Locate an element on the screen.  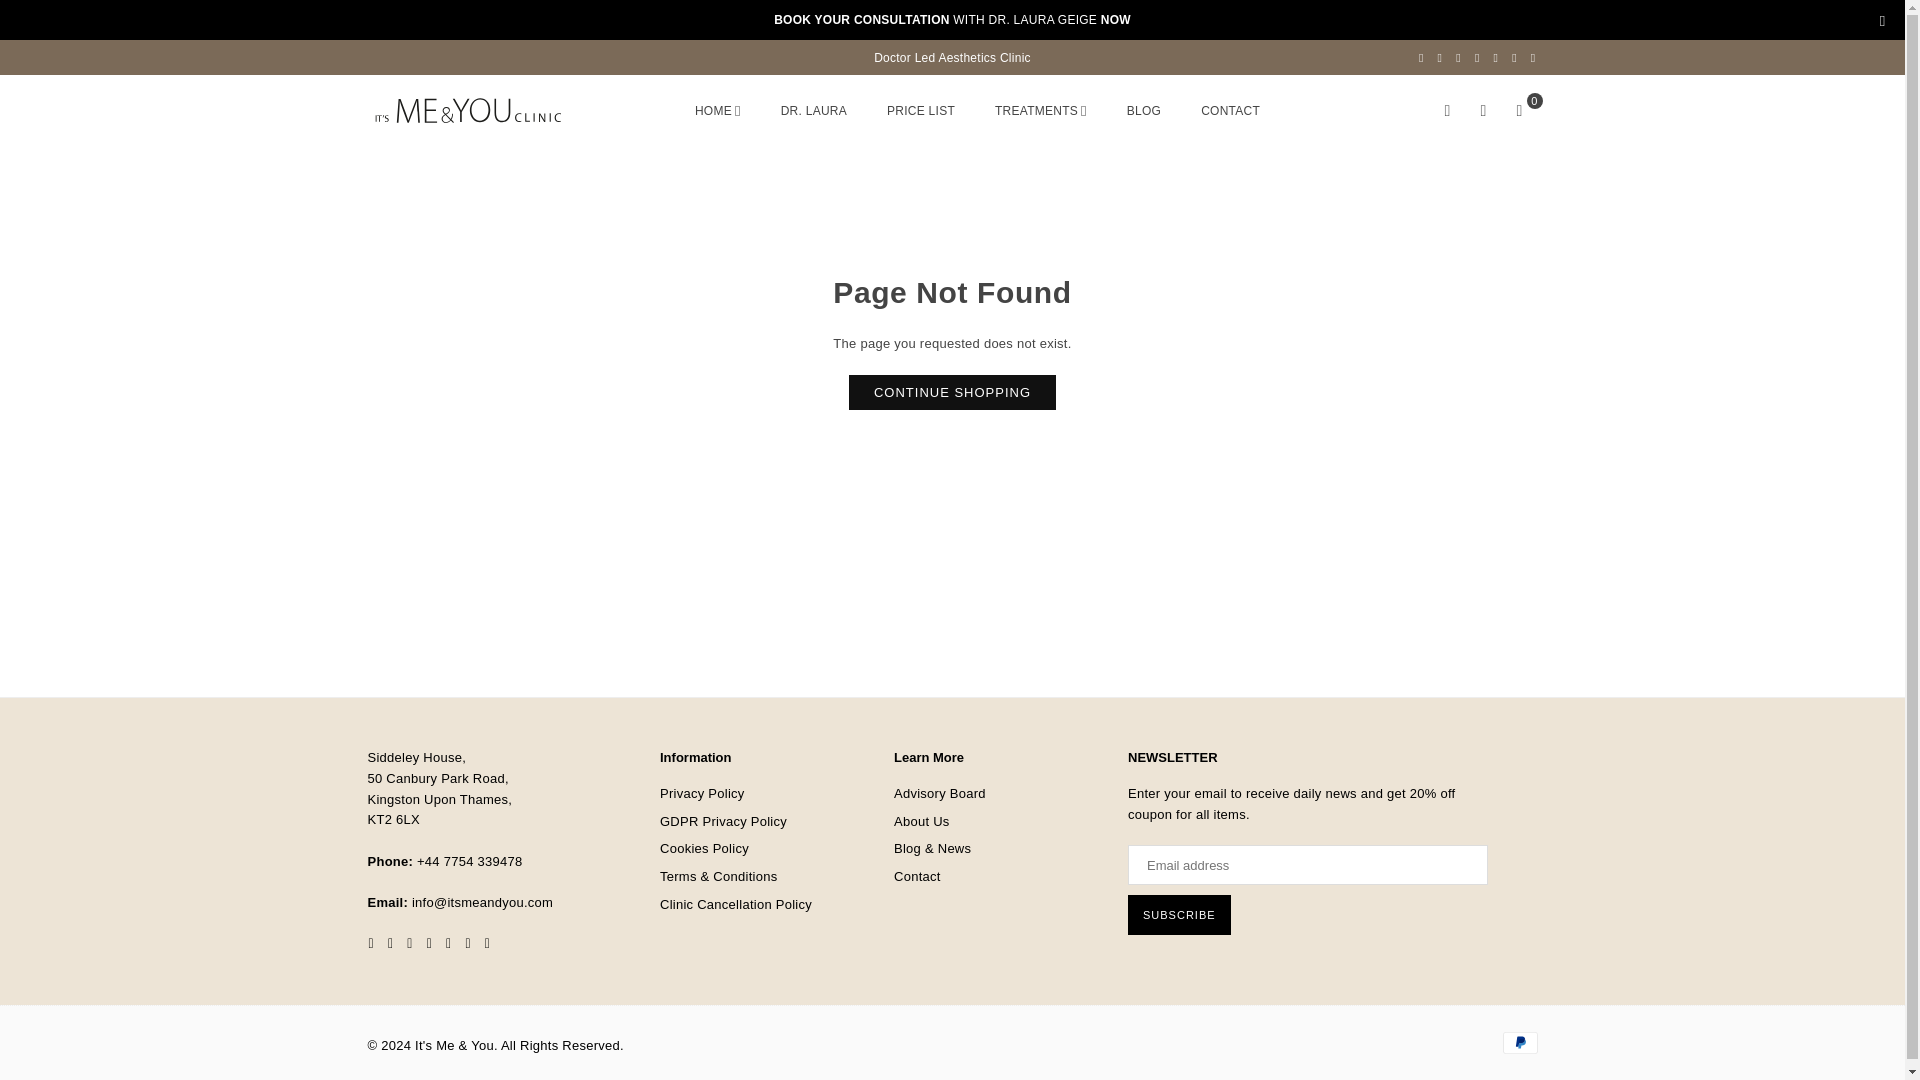
Wishlist is located at coordinates (1484, 110).